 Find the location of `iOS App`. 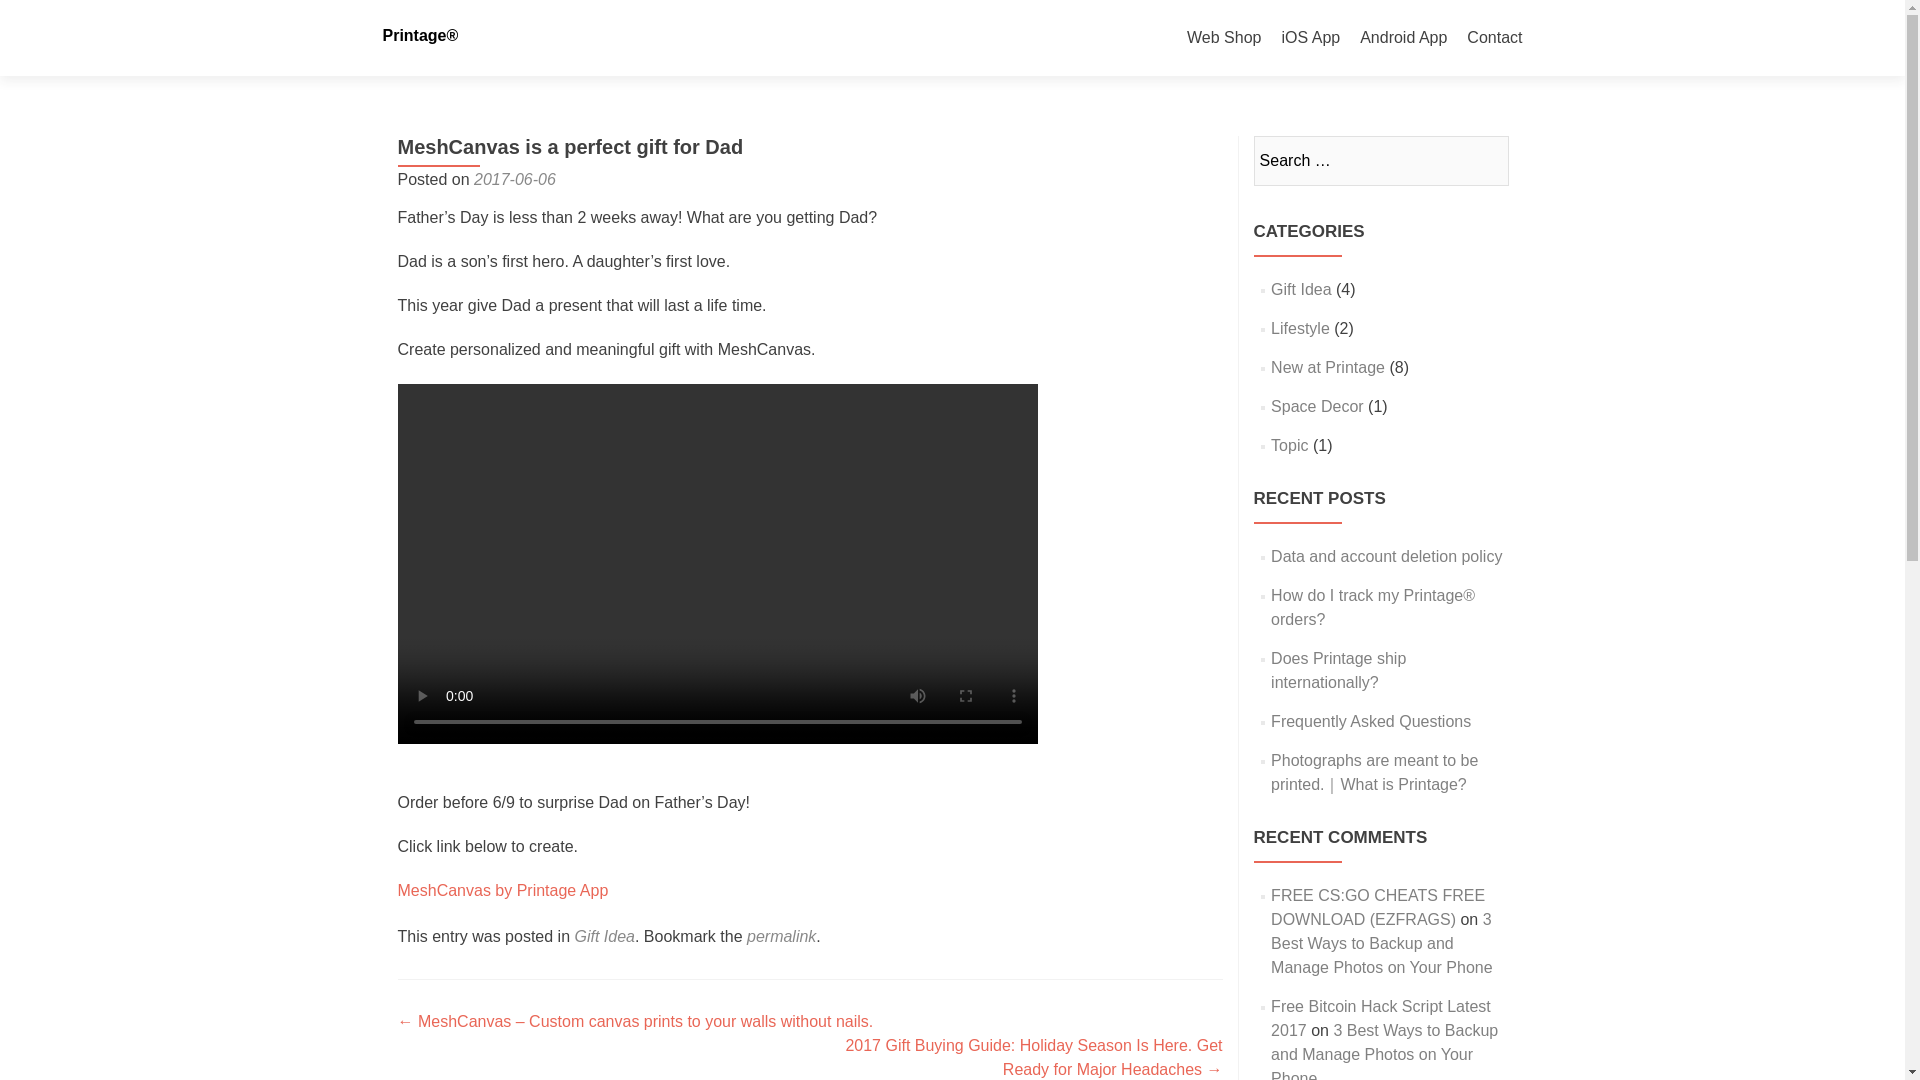

iOS App is located at coordinates (1310, 38).